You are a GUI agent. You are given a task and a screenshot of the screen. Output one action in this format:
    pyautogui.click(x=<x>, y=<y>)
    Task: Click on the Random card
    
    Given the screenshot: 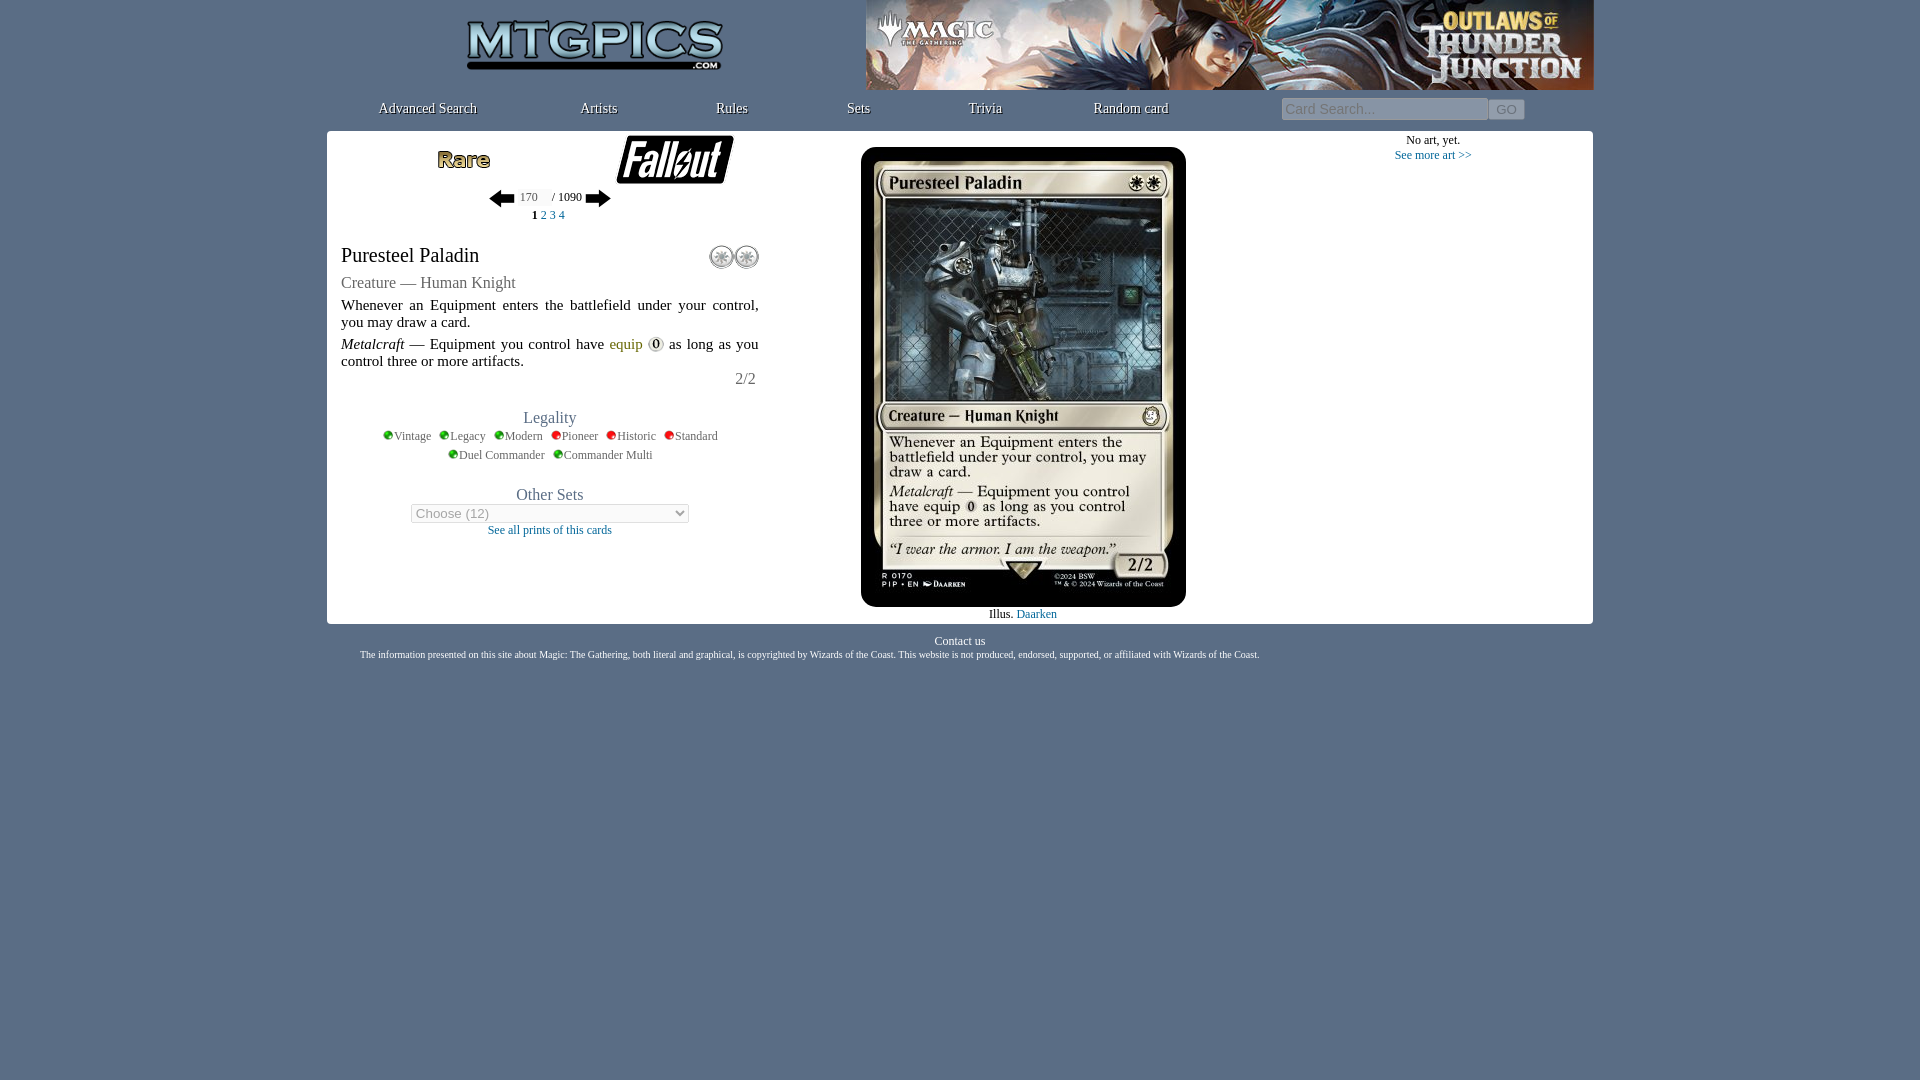 What is the action you would take?
    pyautogui.click(x=1132, y=108)
    